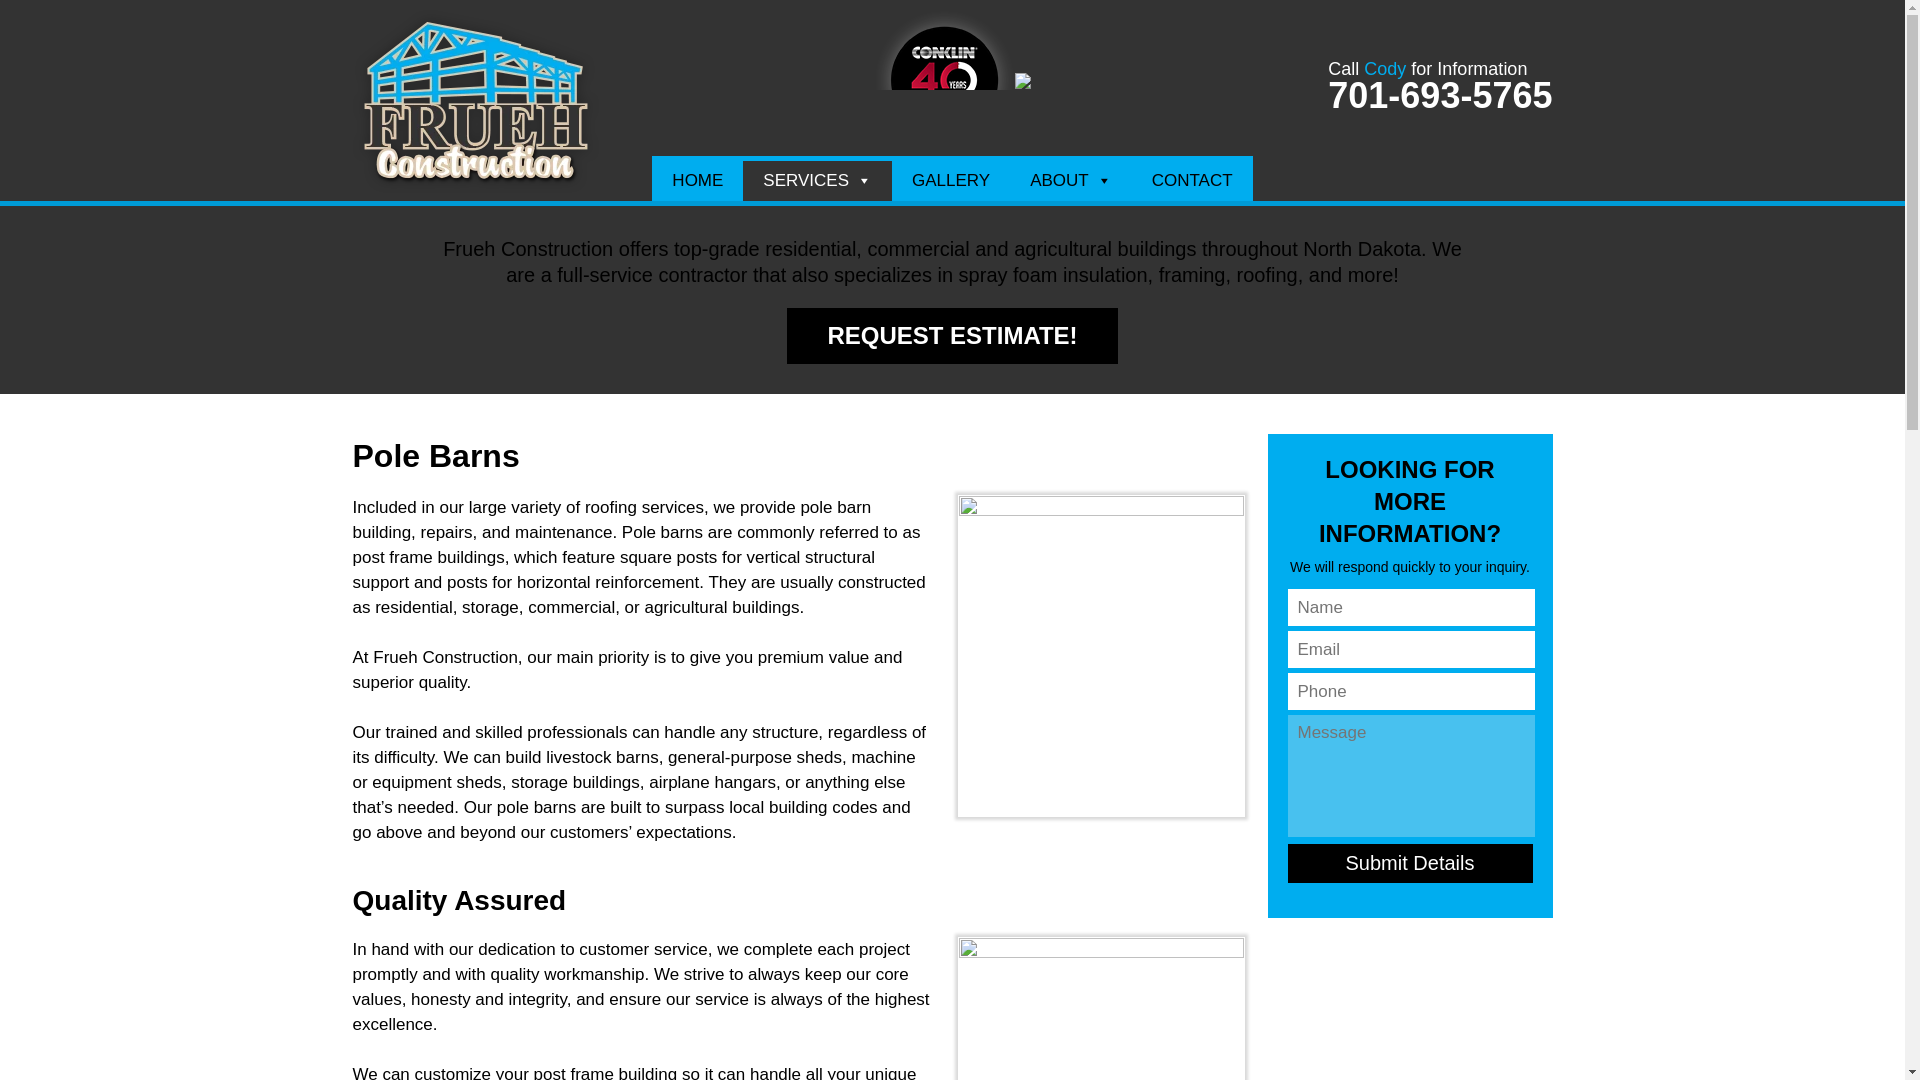 The image size is (1920, 1080). What do you see at coordinates (474, 187) in the screenshot?
I see `Frueh Construction` at bounding box center [474, 187].